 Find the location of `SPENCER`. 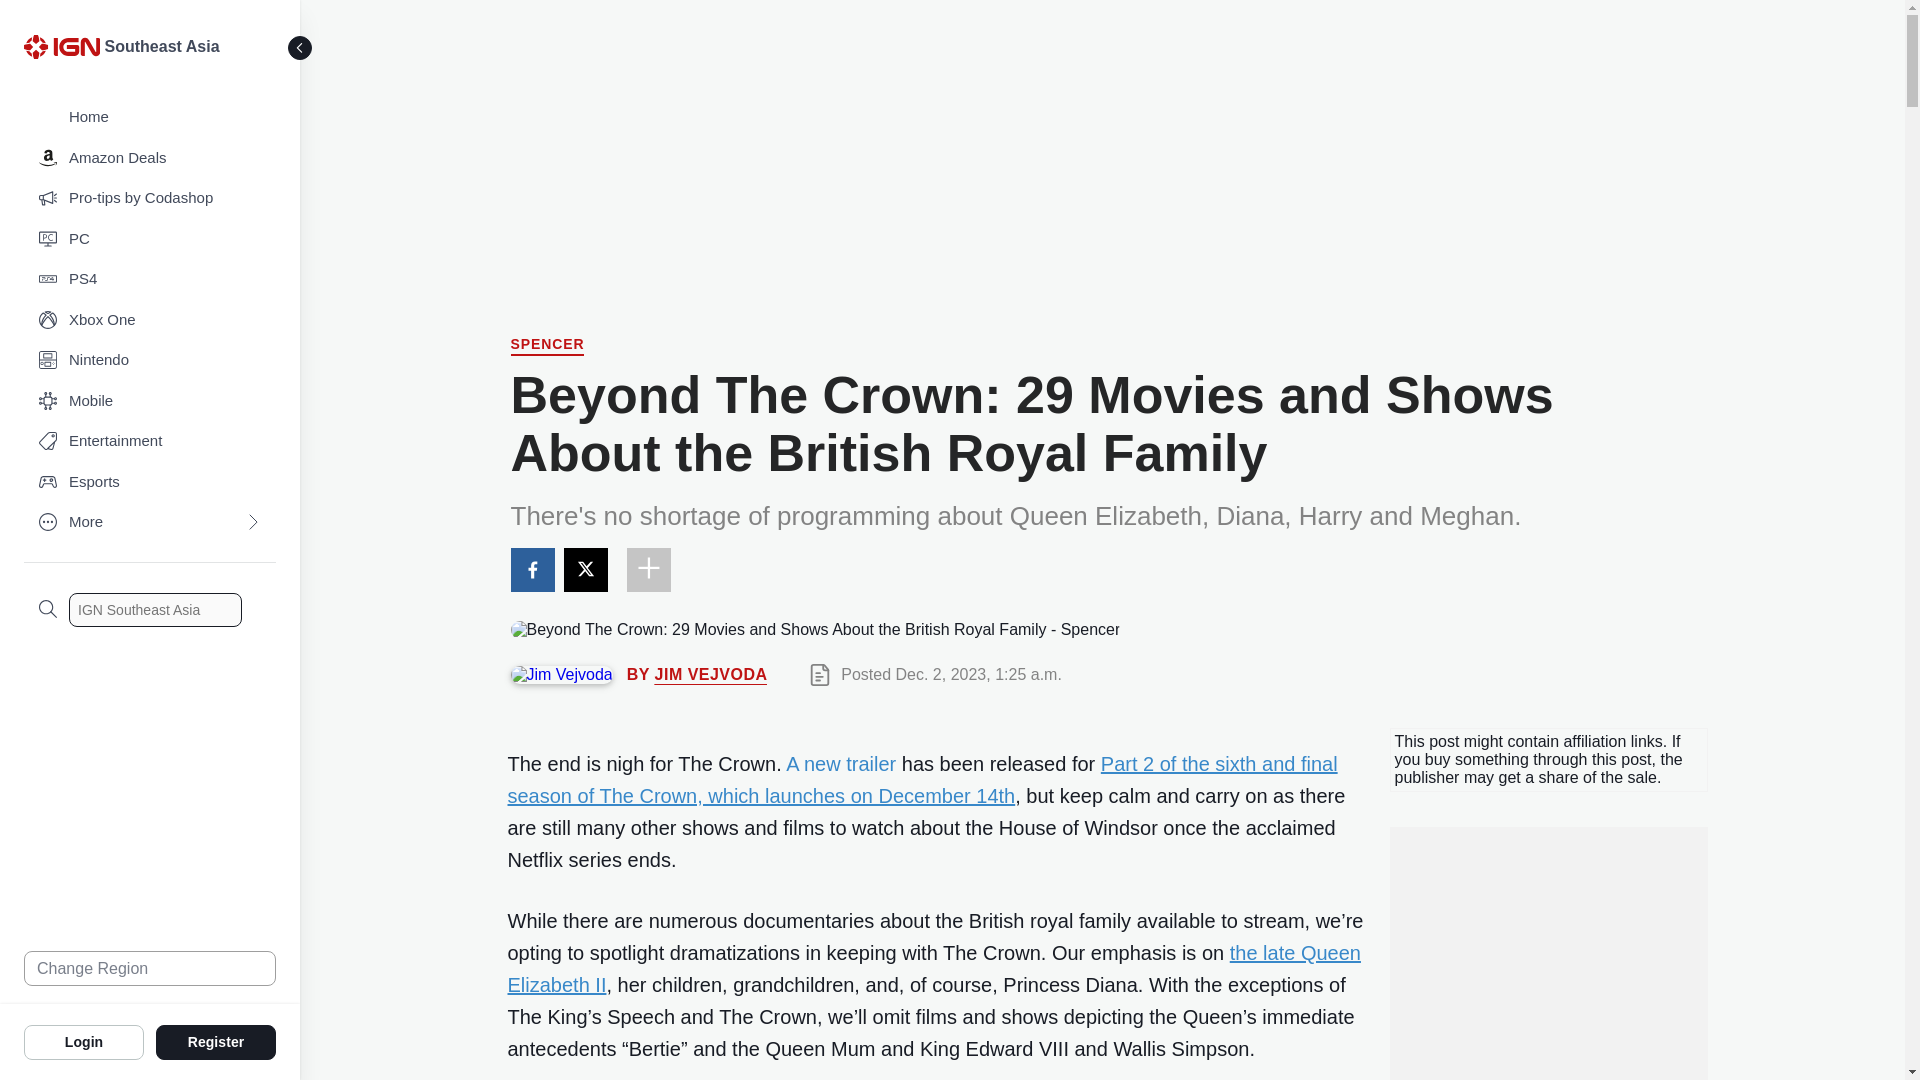

SPENCER is located at coordinates (546, 346).